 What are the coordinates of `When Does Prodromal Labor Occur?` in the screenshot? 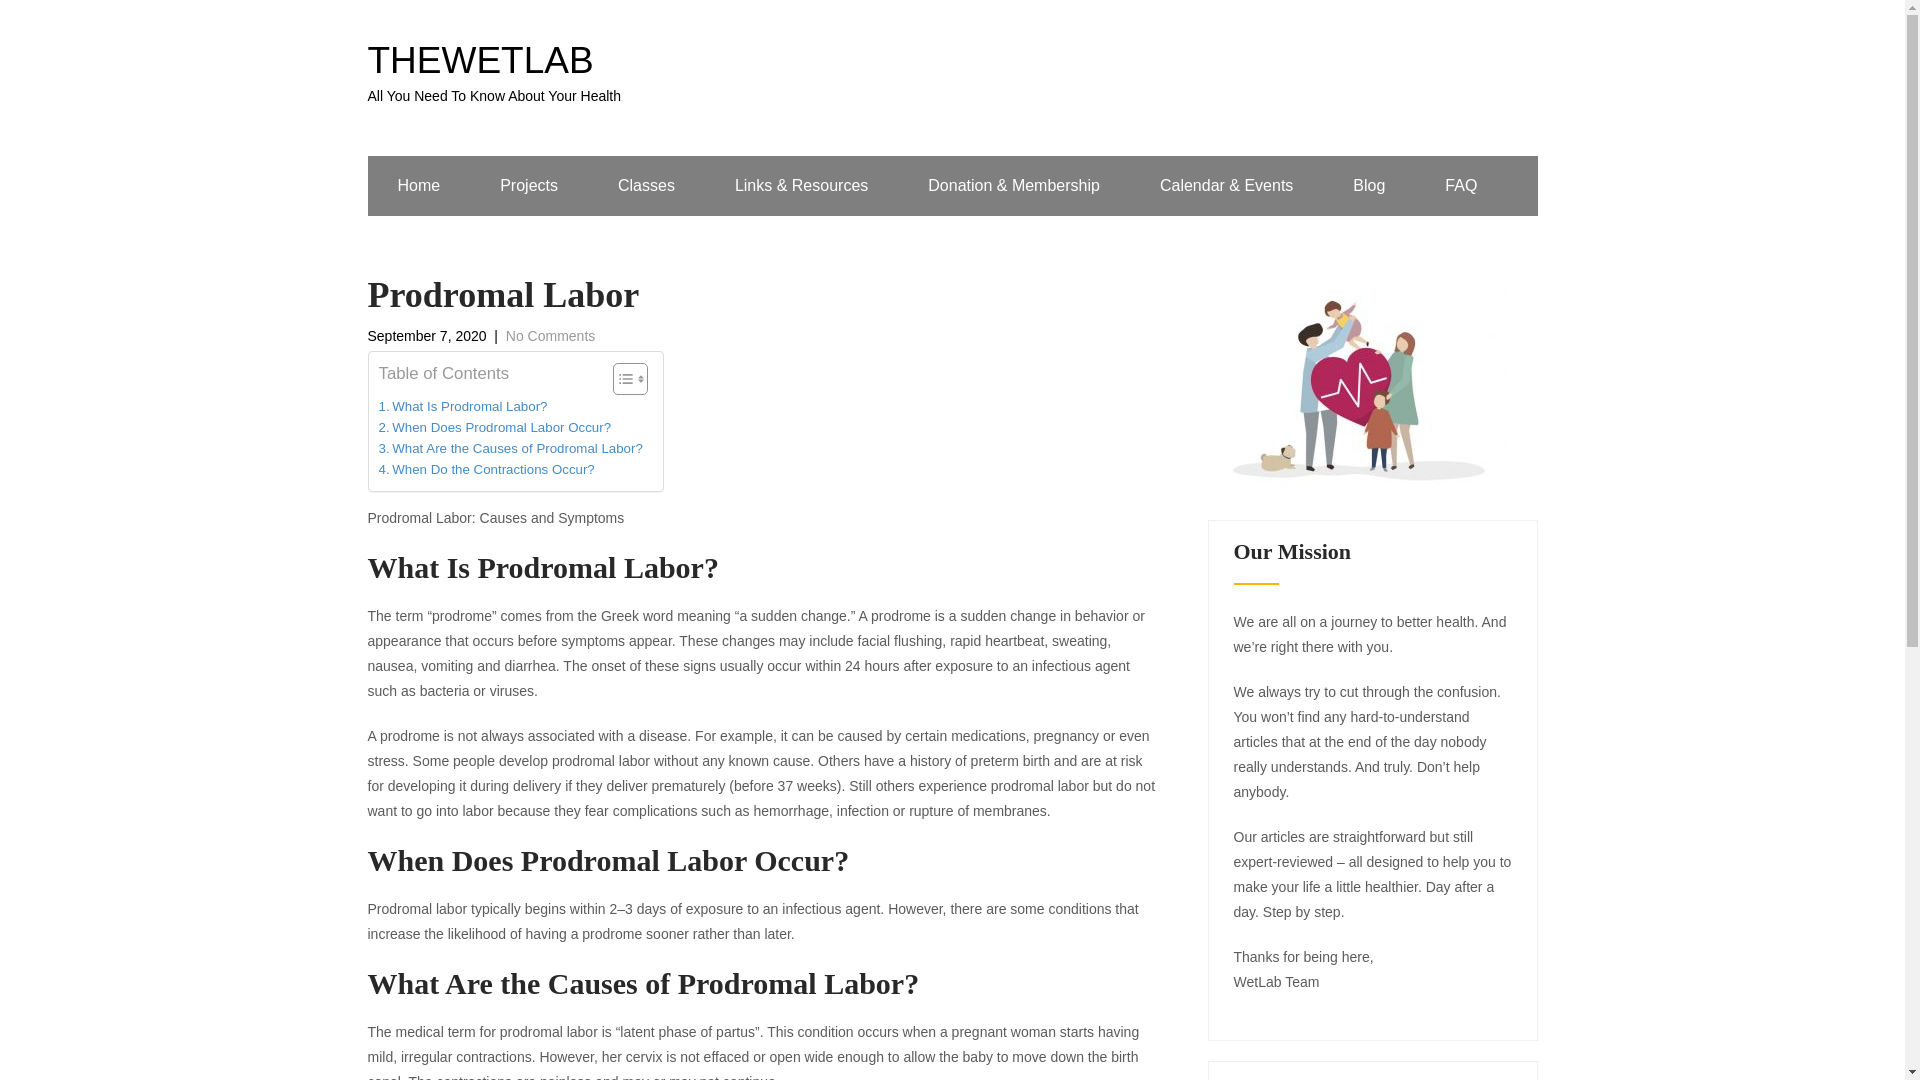 It's located at (510, 448).